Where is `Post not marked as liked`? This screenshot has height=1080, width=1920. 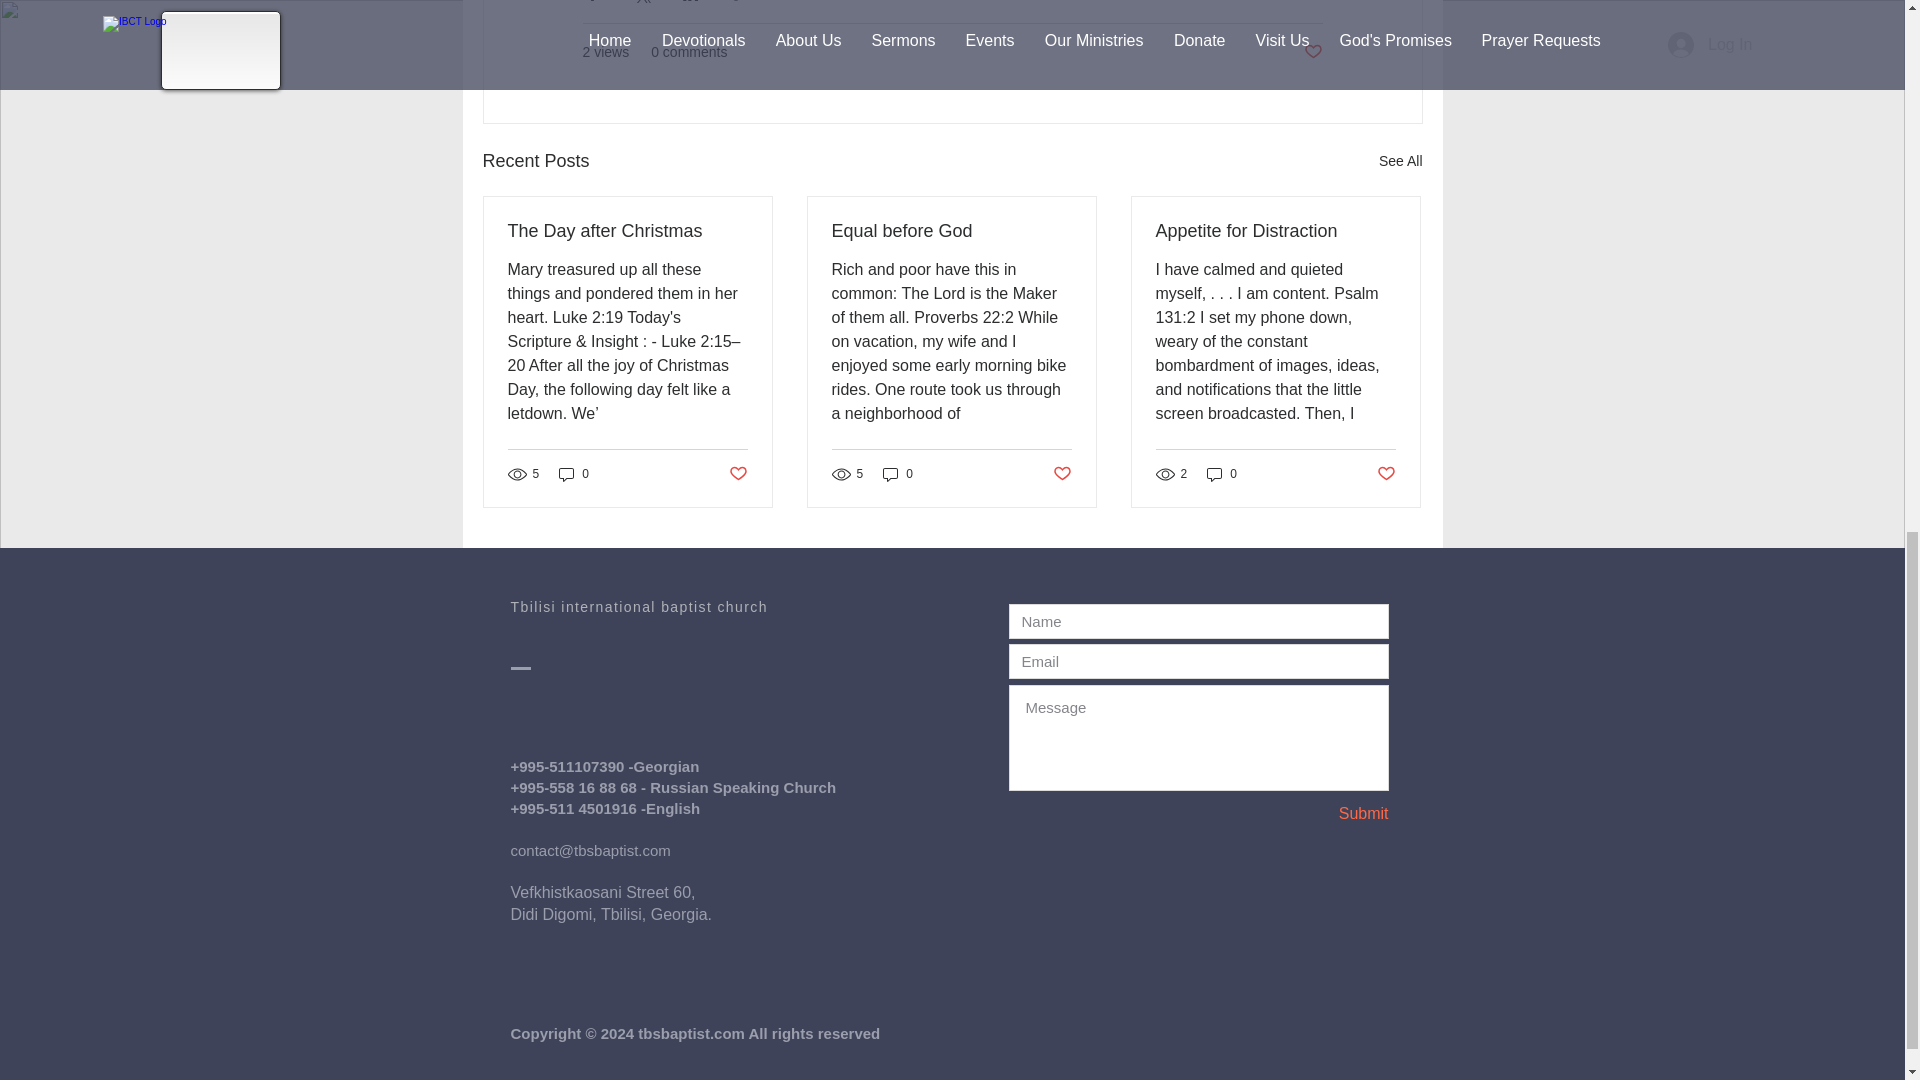 Post not marked as liked is located at coordinates (736, 474).